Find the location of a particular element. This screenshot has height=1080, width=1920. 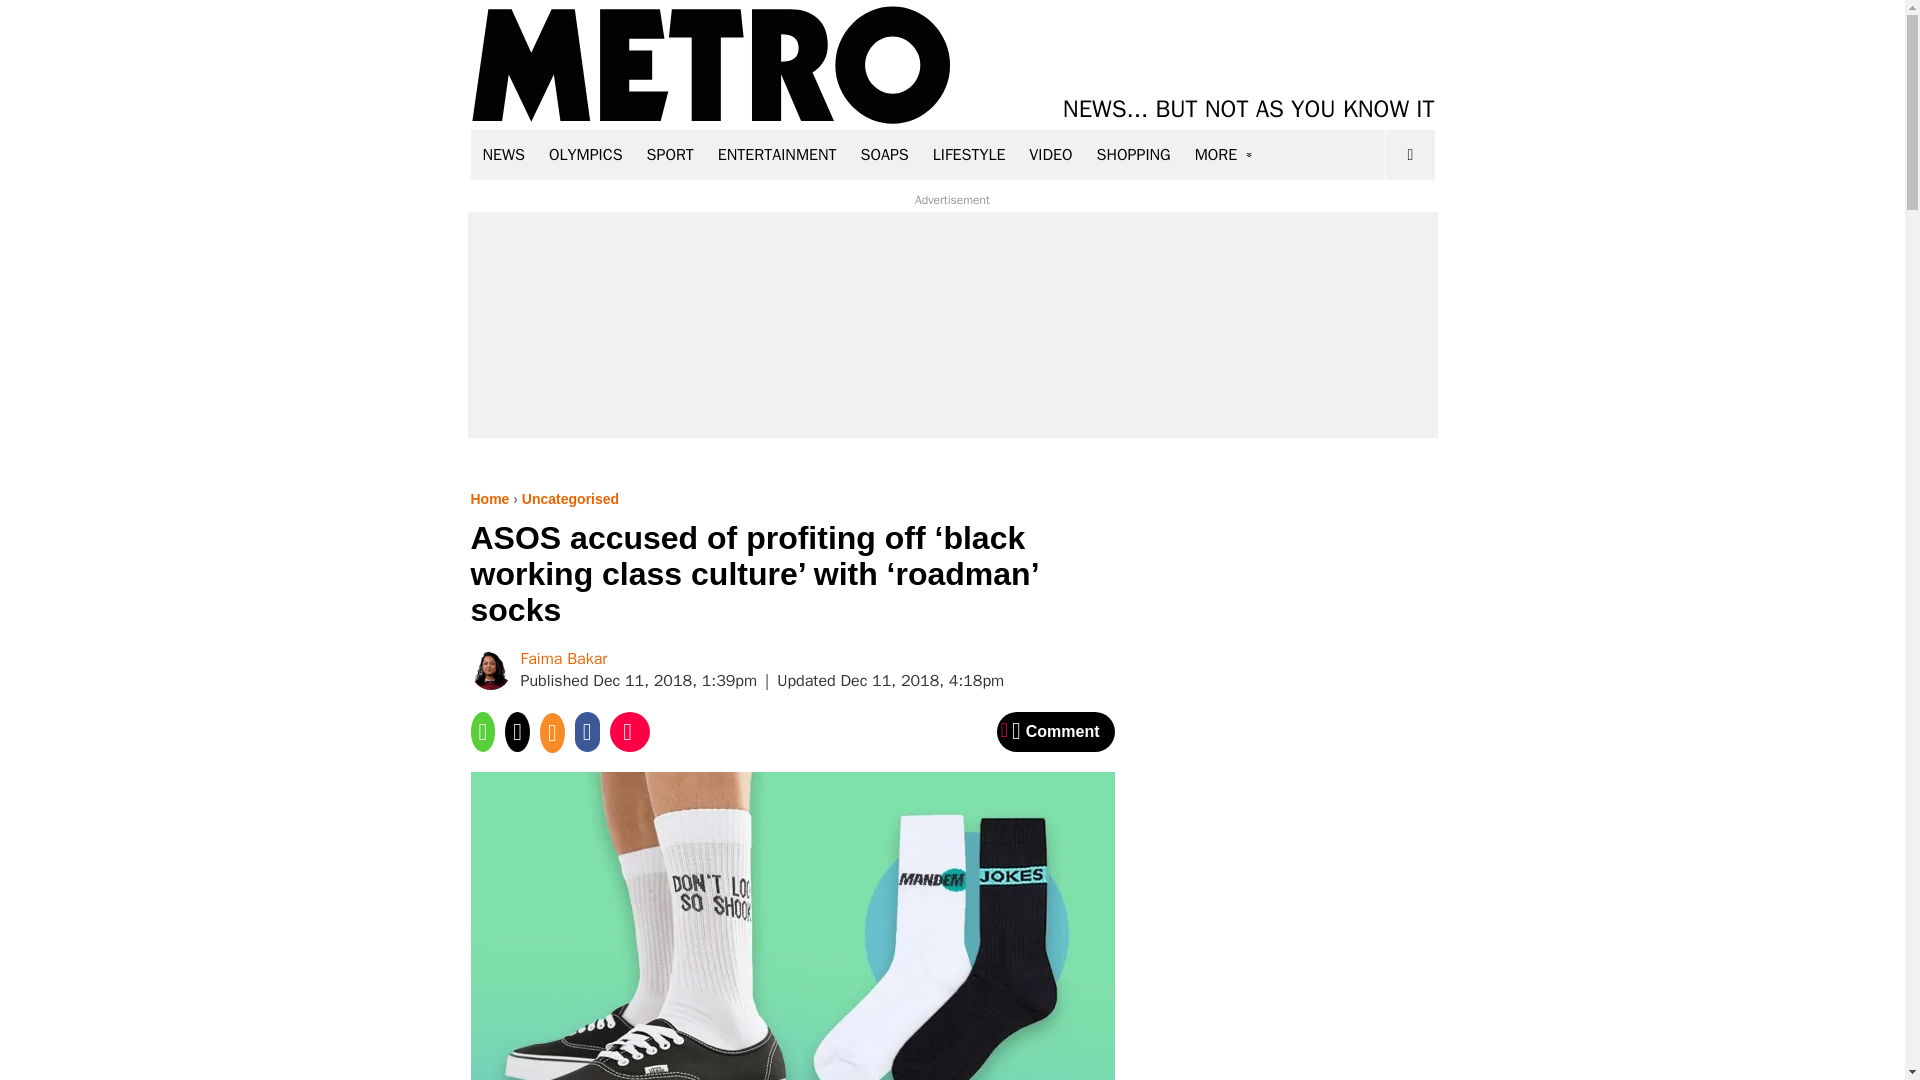

LIFESTYLE is located at coordinates (969, 154).